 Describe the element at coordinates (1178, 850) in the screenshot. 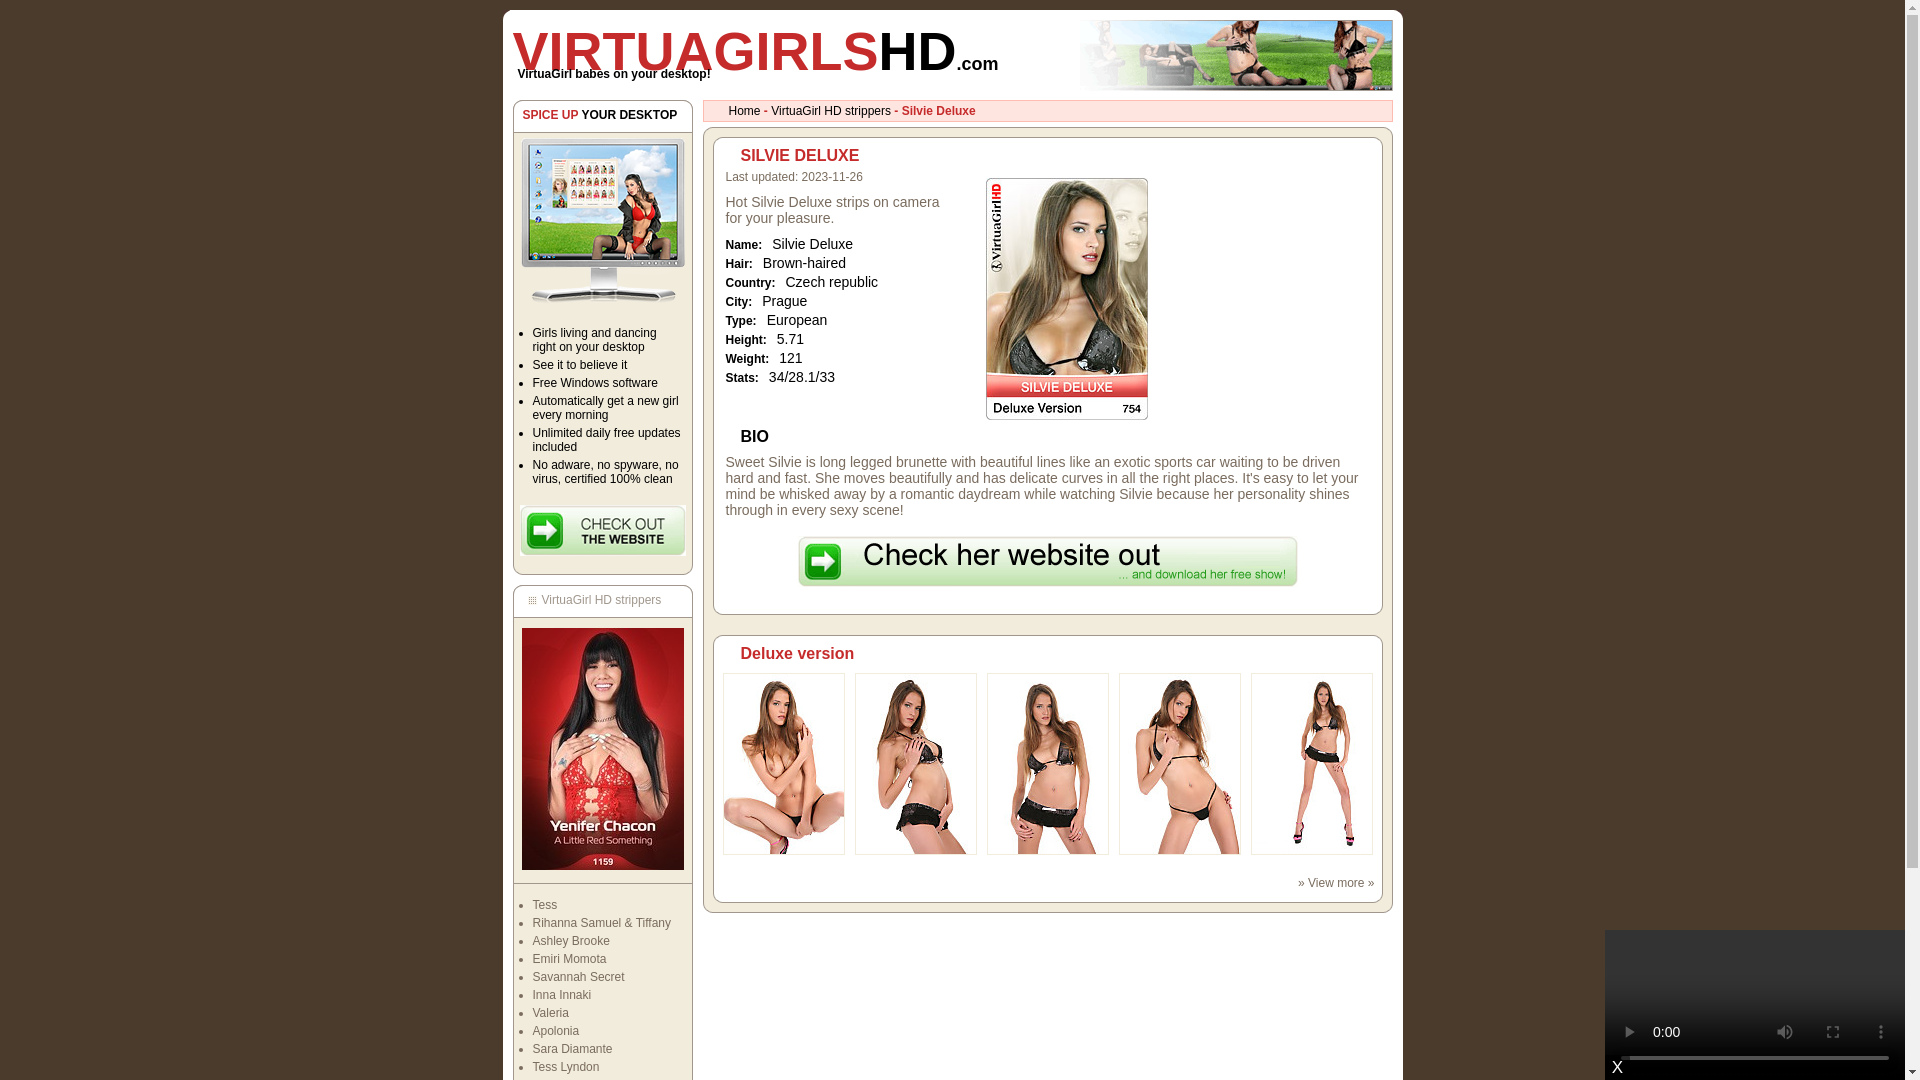

I see `Silvie Deluxe - Deluxe version - 4` at that location.